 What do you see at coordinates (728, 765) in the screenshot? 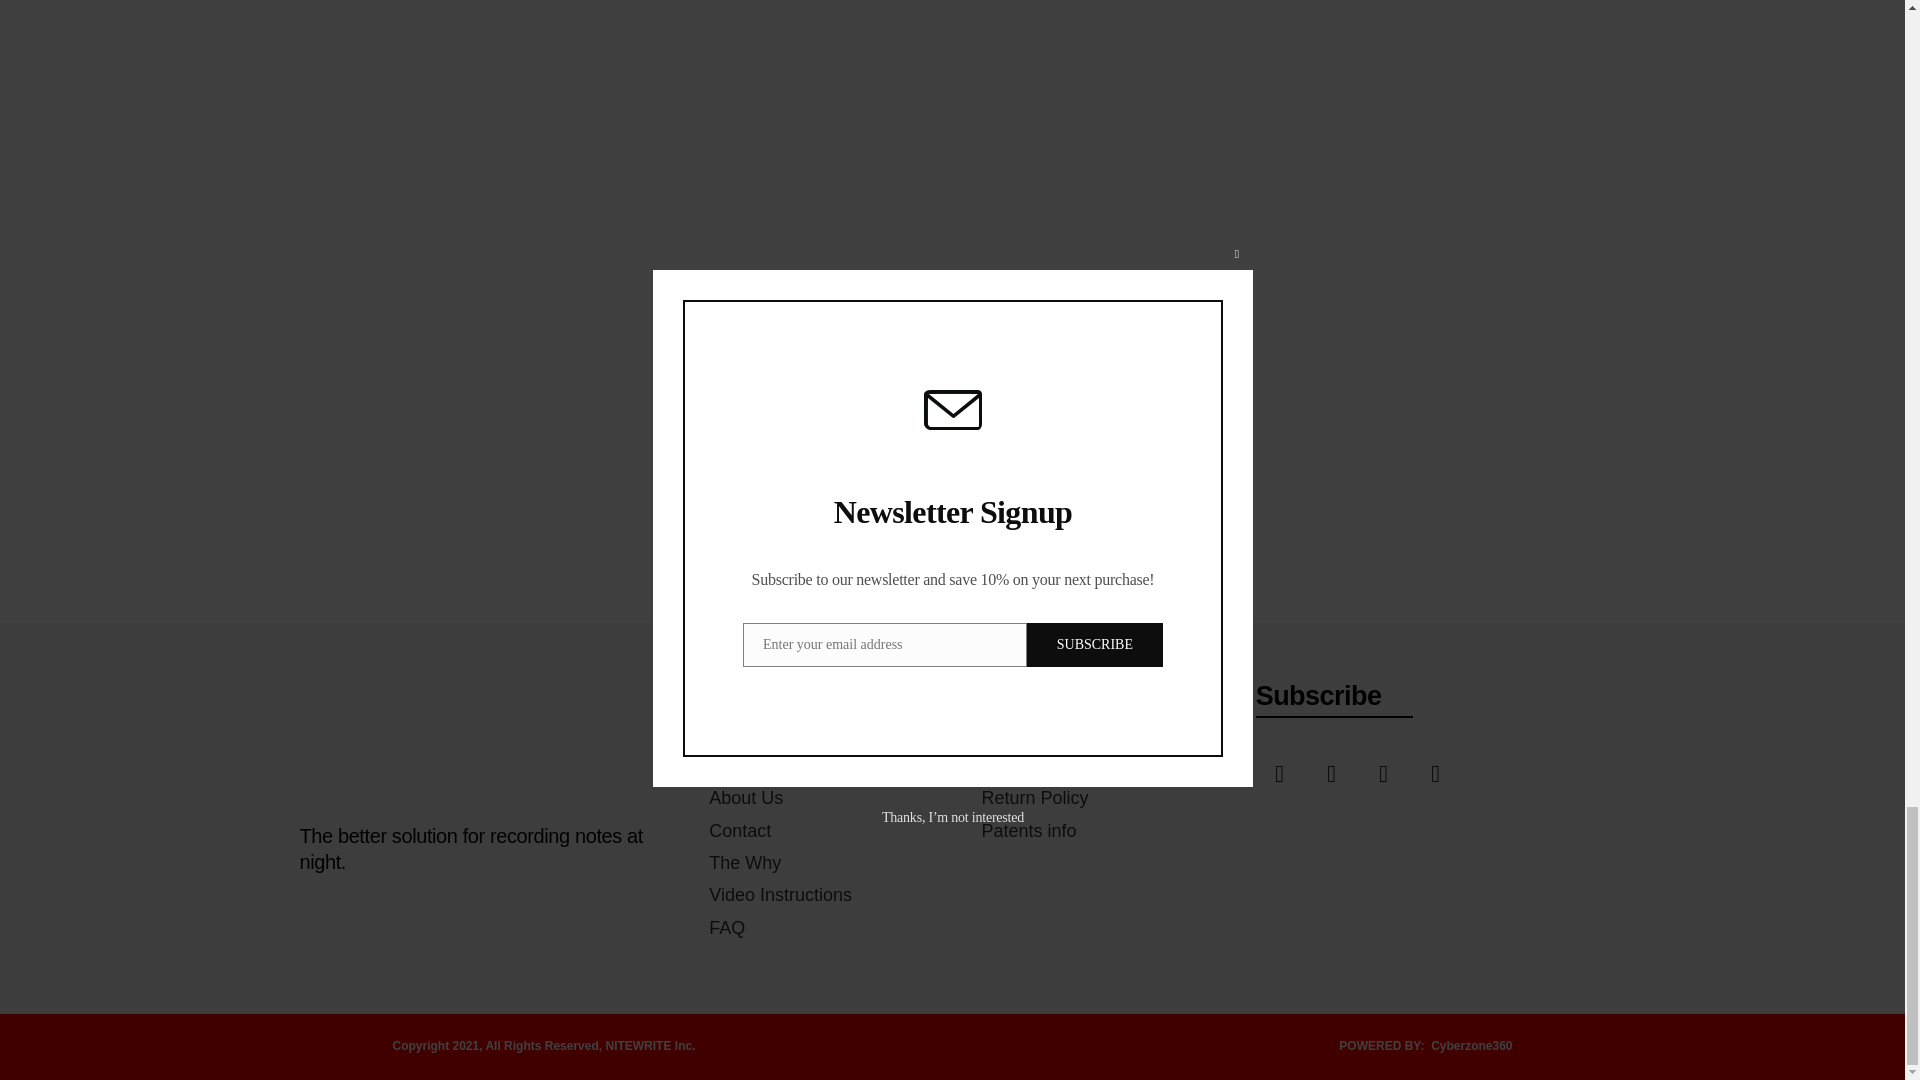
I see `Home` at bounding box center [728, 765].